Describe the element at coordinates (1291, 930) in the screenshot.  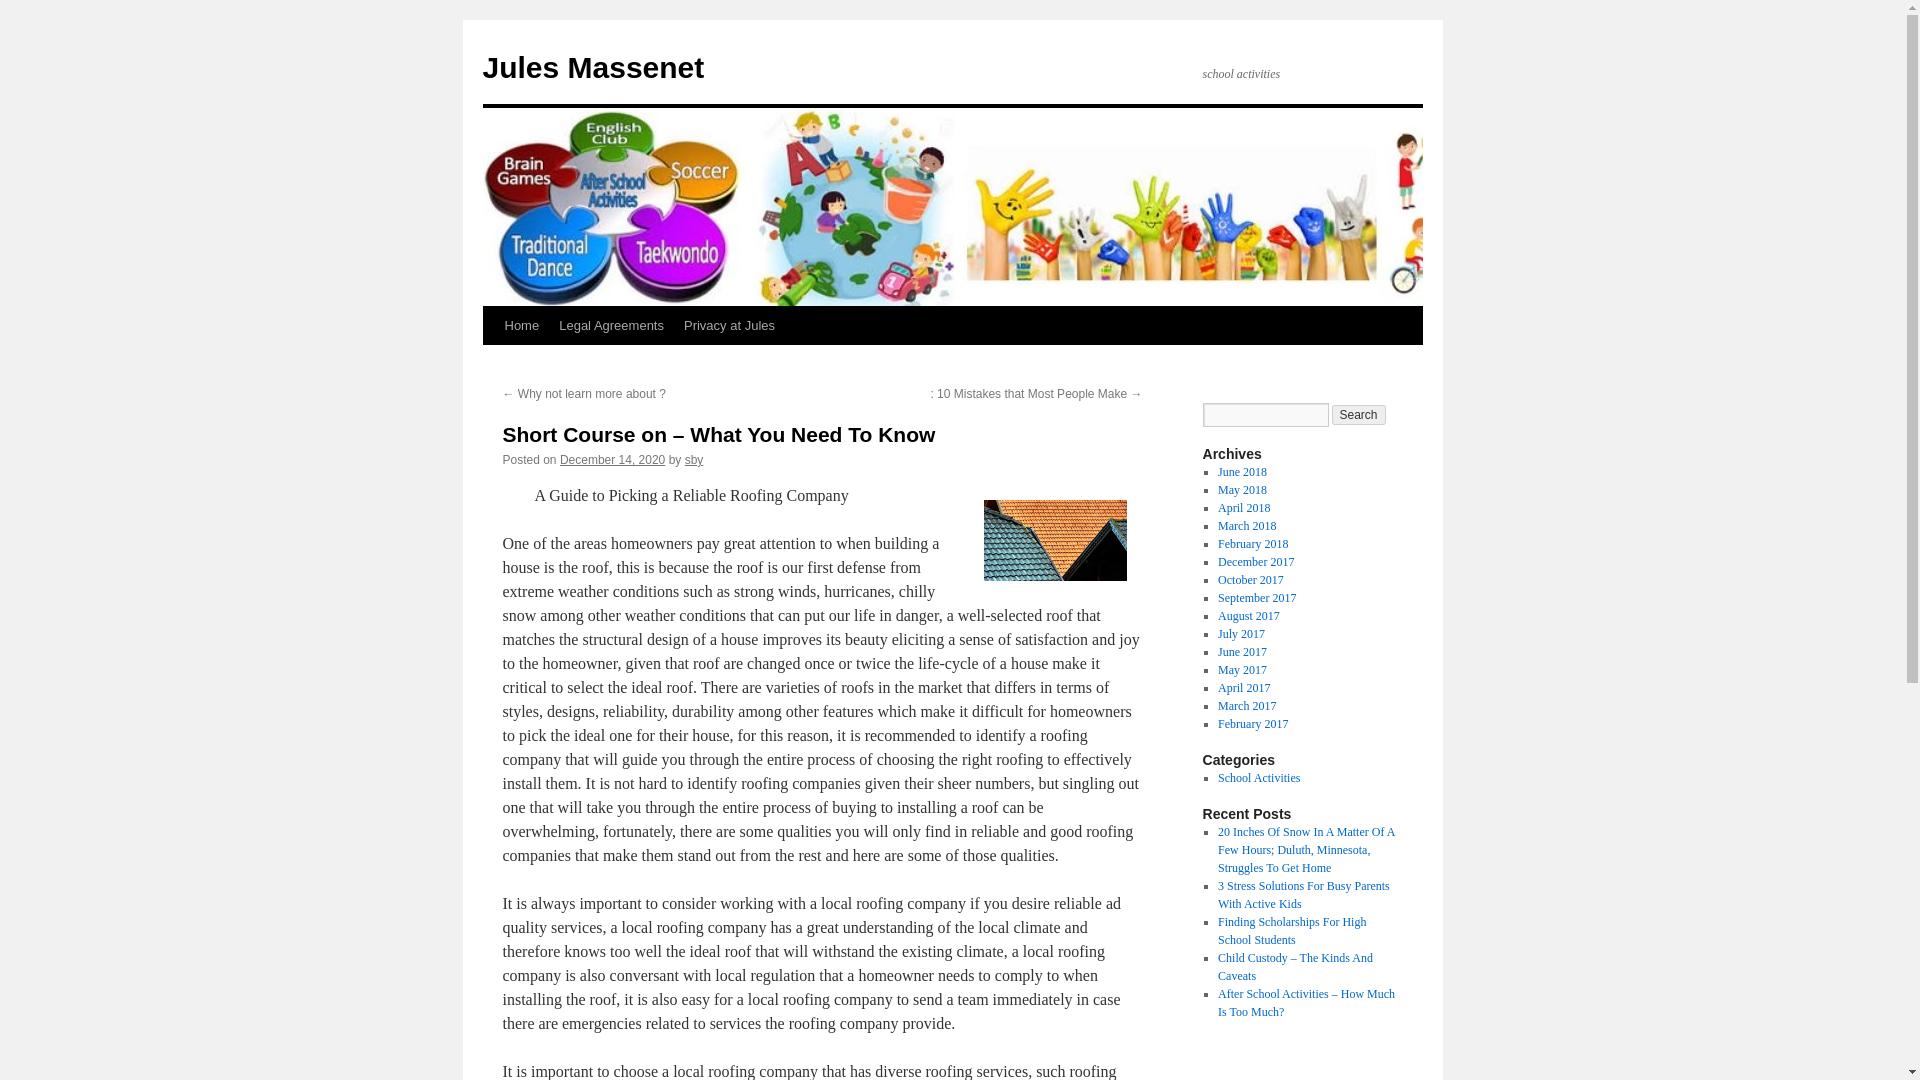
I see `Finding Scholarships For High School Students` at that location.